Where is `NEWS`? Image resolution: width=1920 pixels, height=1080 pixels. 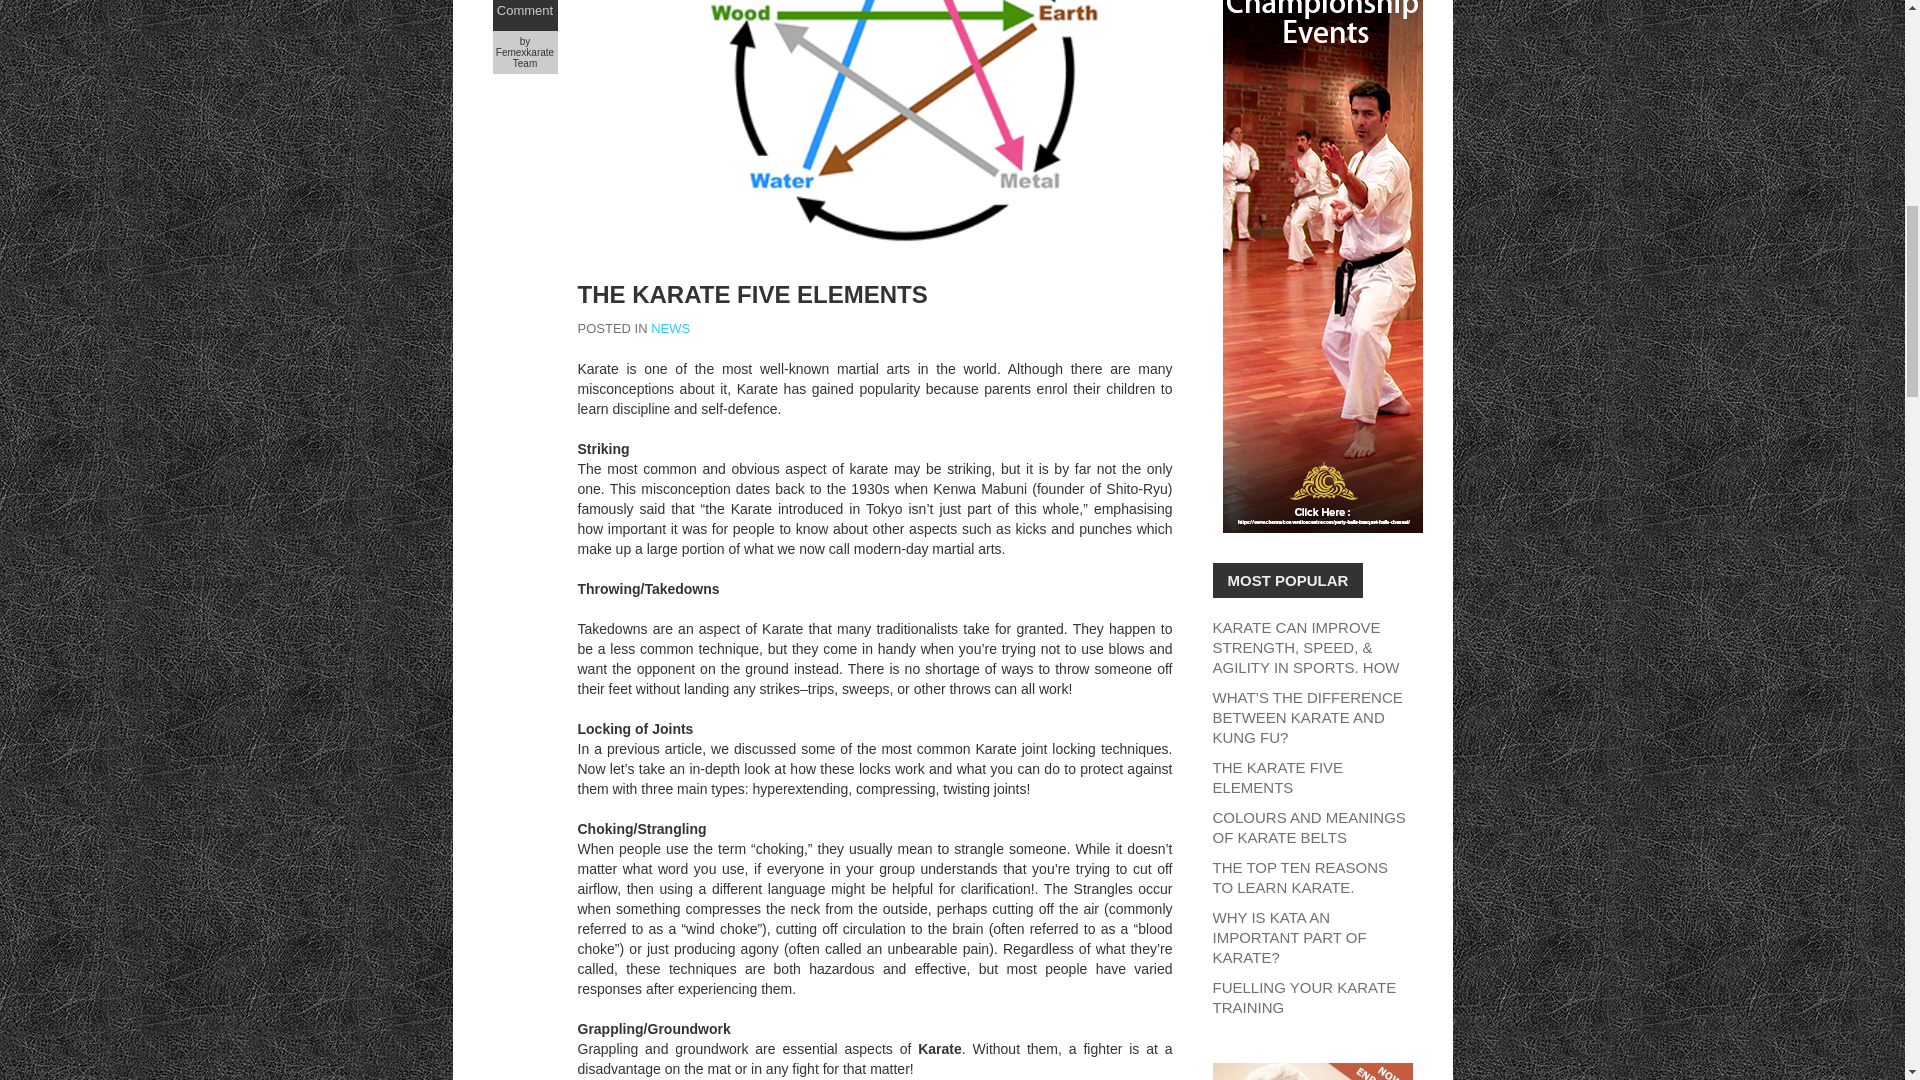 NEWS is located at coordinates (670, 328).